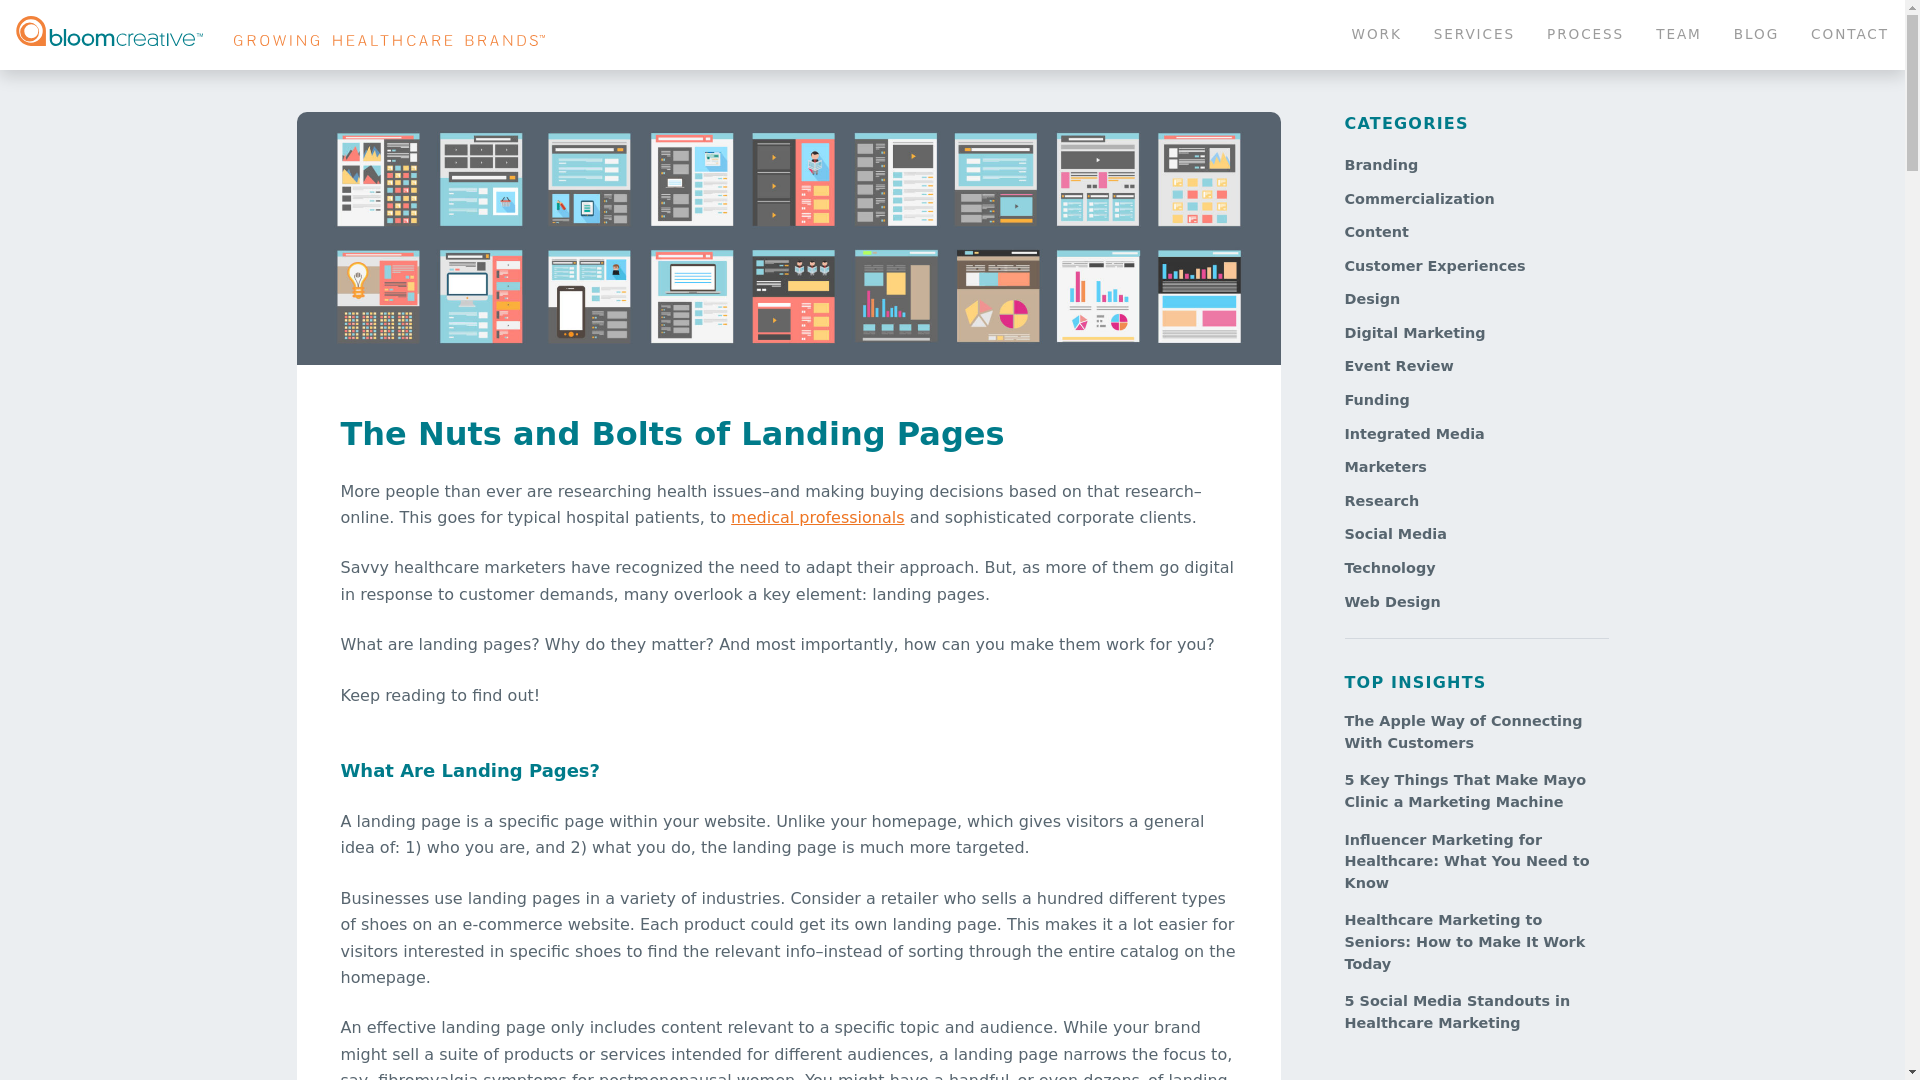 The height and width of the screenshot is (1080, 1920). What do you see at coordinates (1414, 333) in the screenshot?
I see `Digital Marketing` at bounding box center [1414, 333].